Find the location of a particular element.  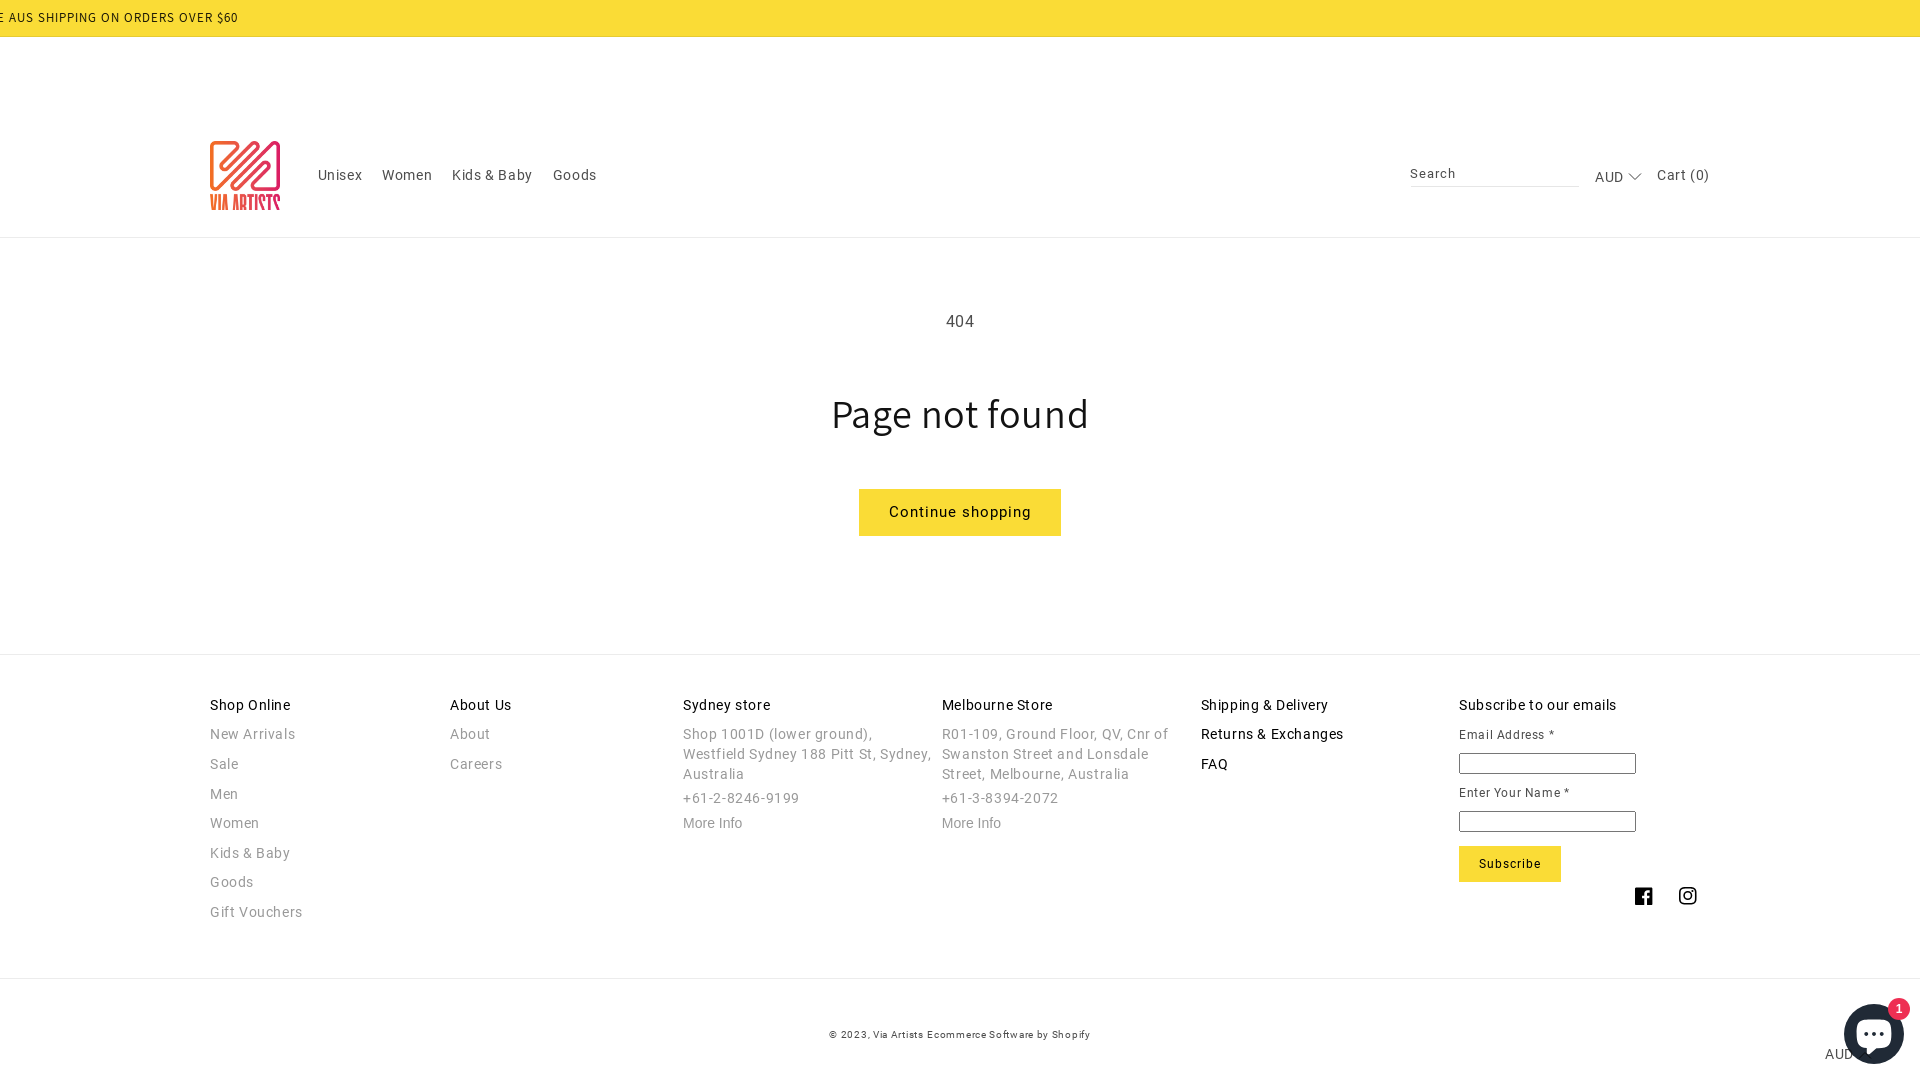

Instagram is located at coordinates (1688, 896).